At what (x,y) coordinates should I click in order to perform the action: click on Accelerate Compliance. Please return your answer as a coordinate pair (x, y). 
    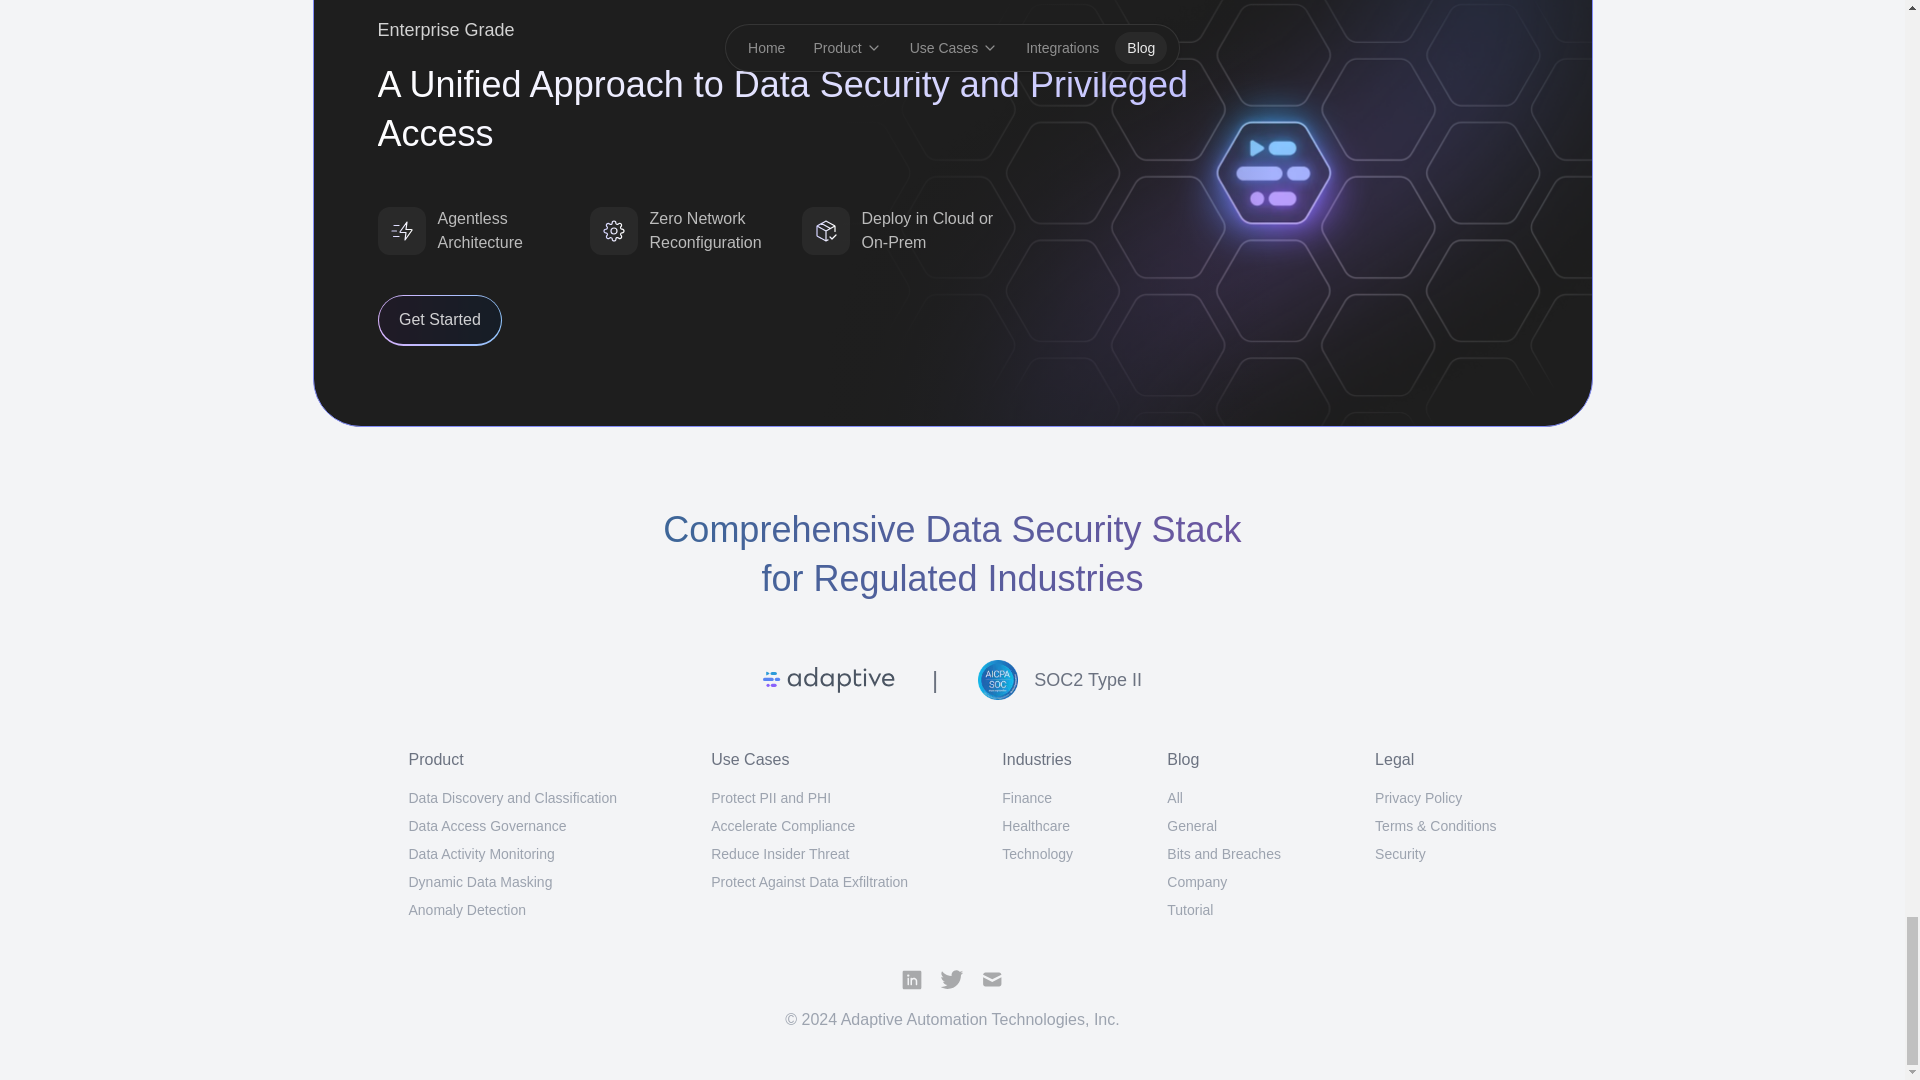
    Looking at the image, I should click on (782, 825).